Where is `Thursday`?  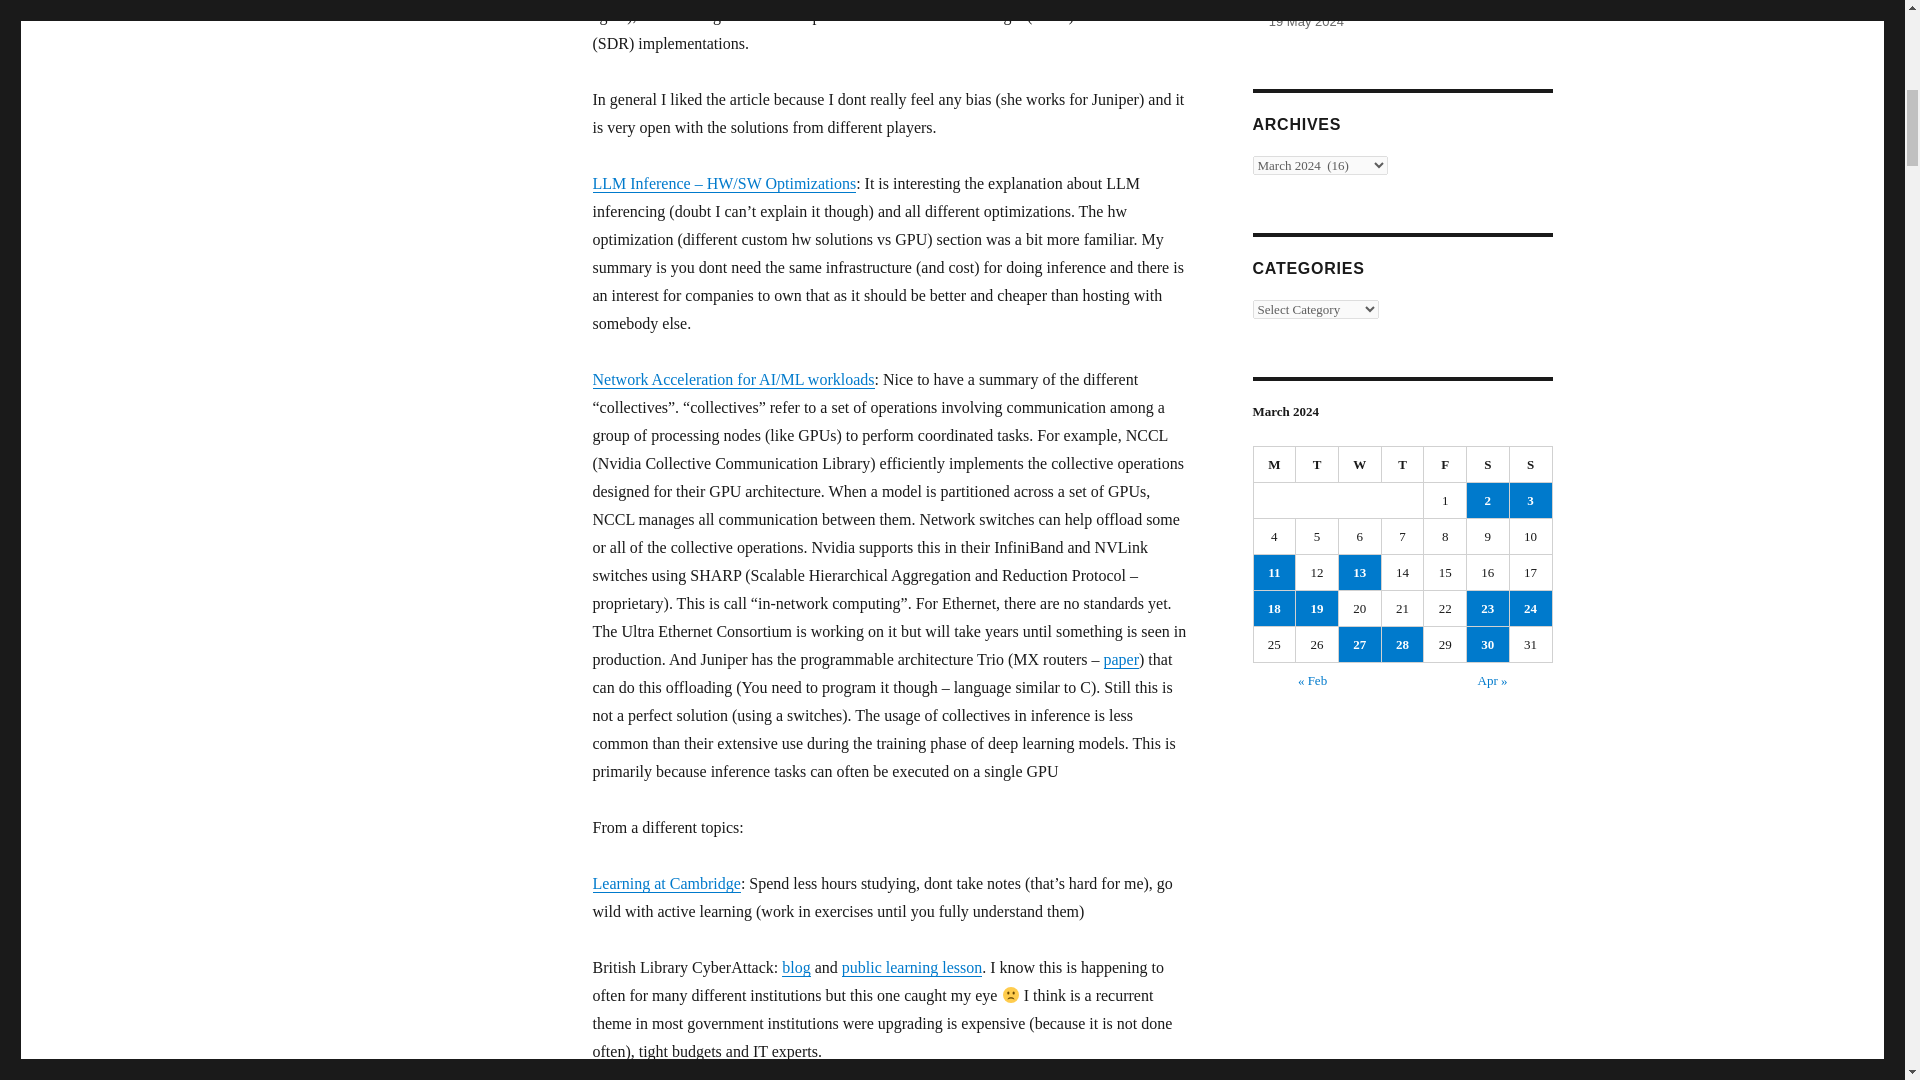
Thursday is located at coordinates (1403, 464).